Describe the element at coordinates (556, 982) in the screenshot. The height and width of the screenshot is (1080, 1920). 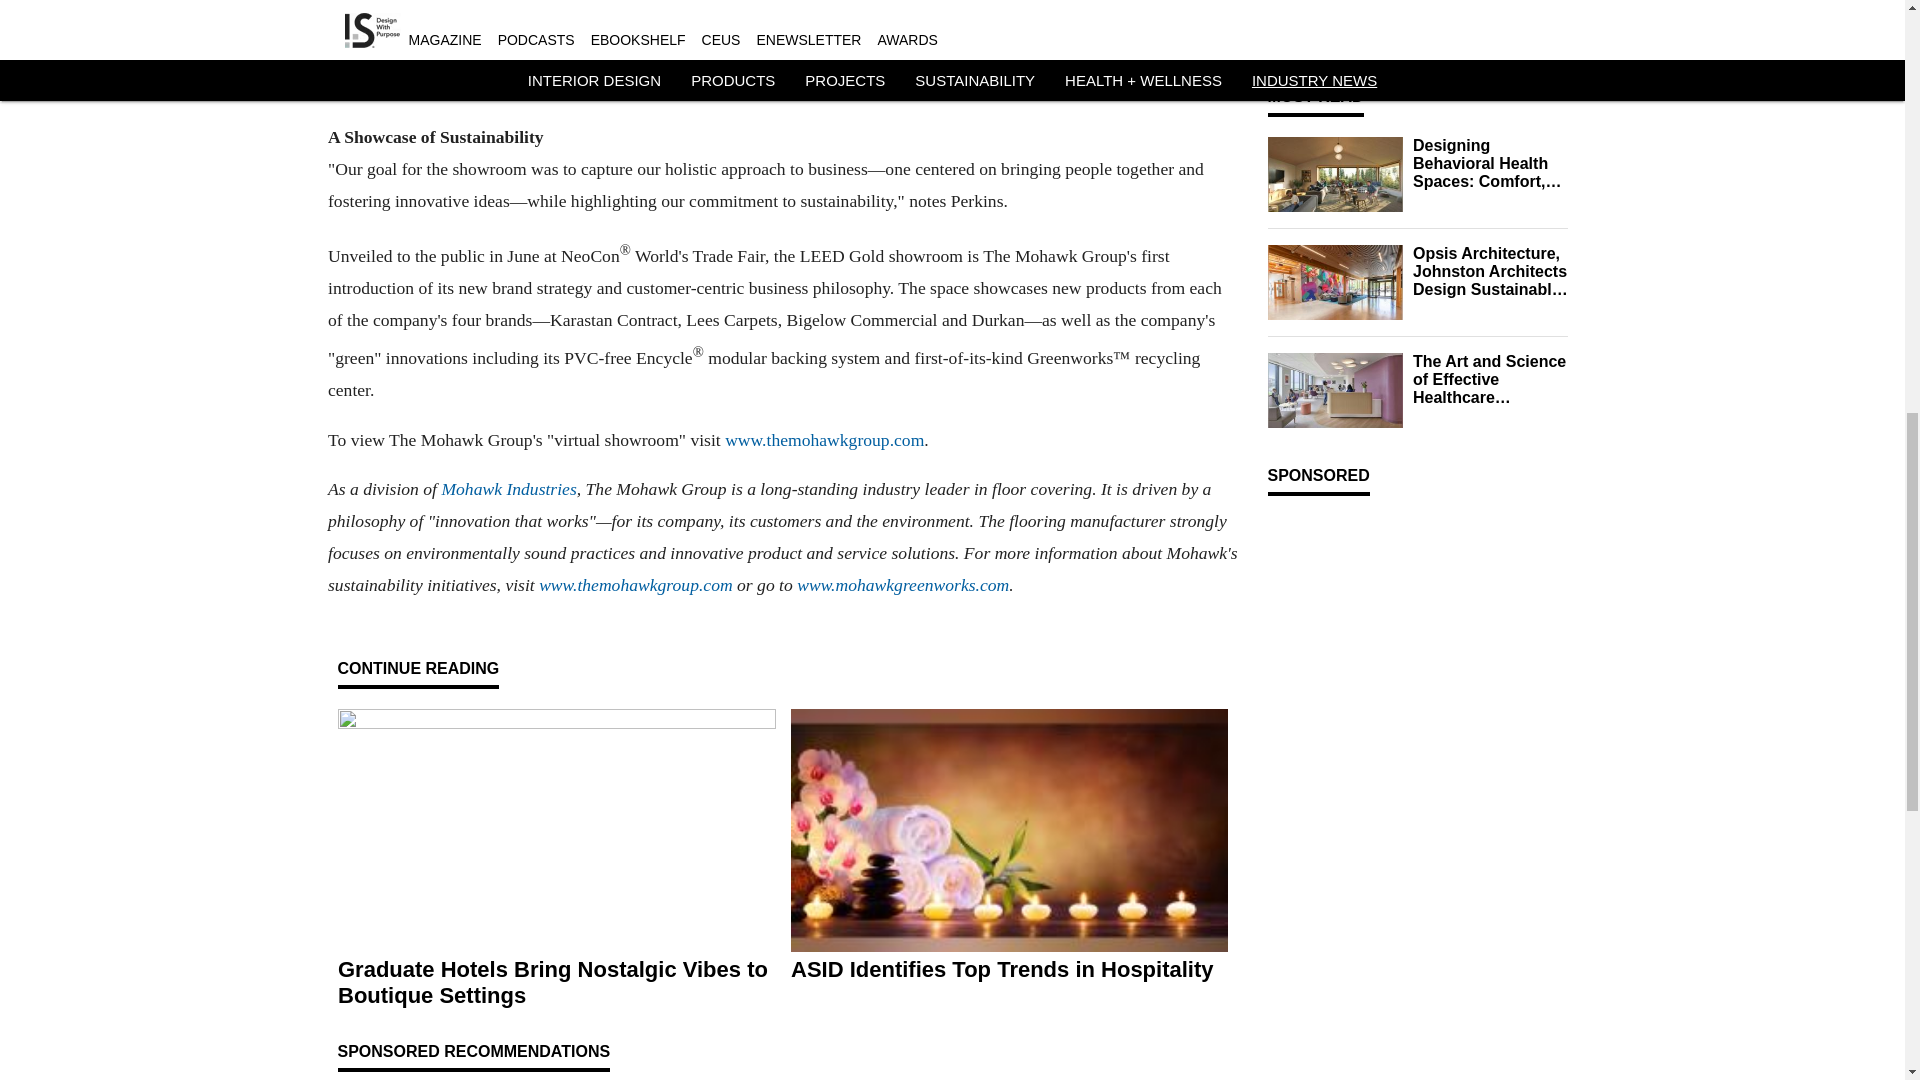
I see `Graduate Hotels Bring Nostalgic Vibes to Boutique Settings` at that location.